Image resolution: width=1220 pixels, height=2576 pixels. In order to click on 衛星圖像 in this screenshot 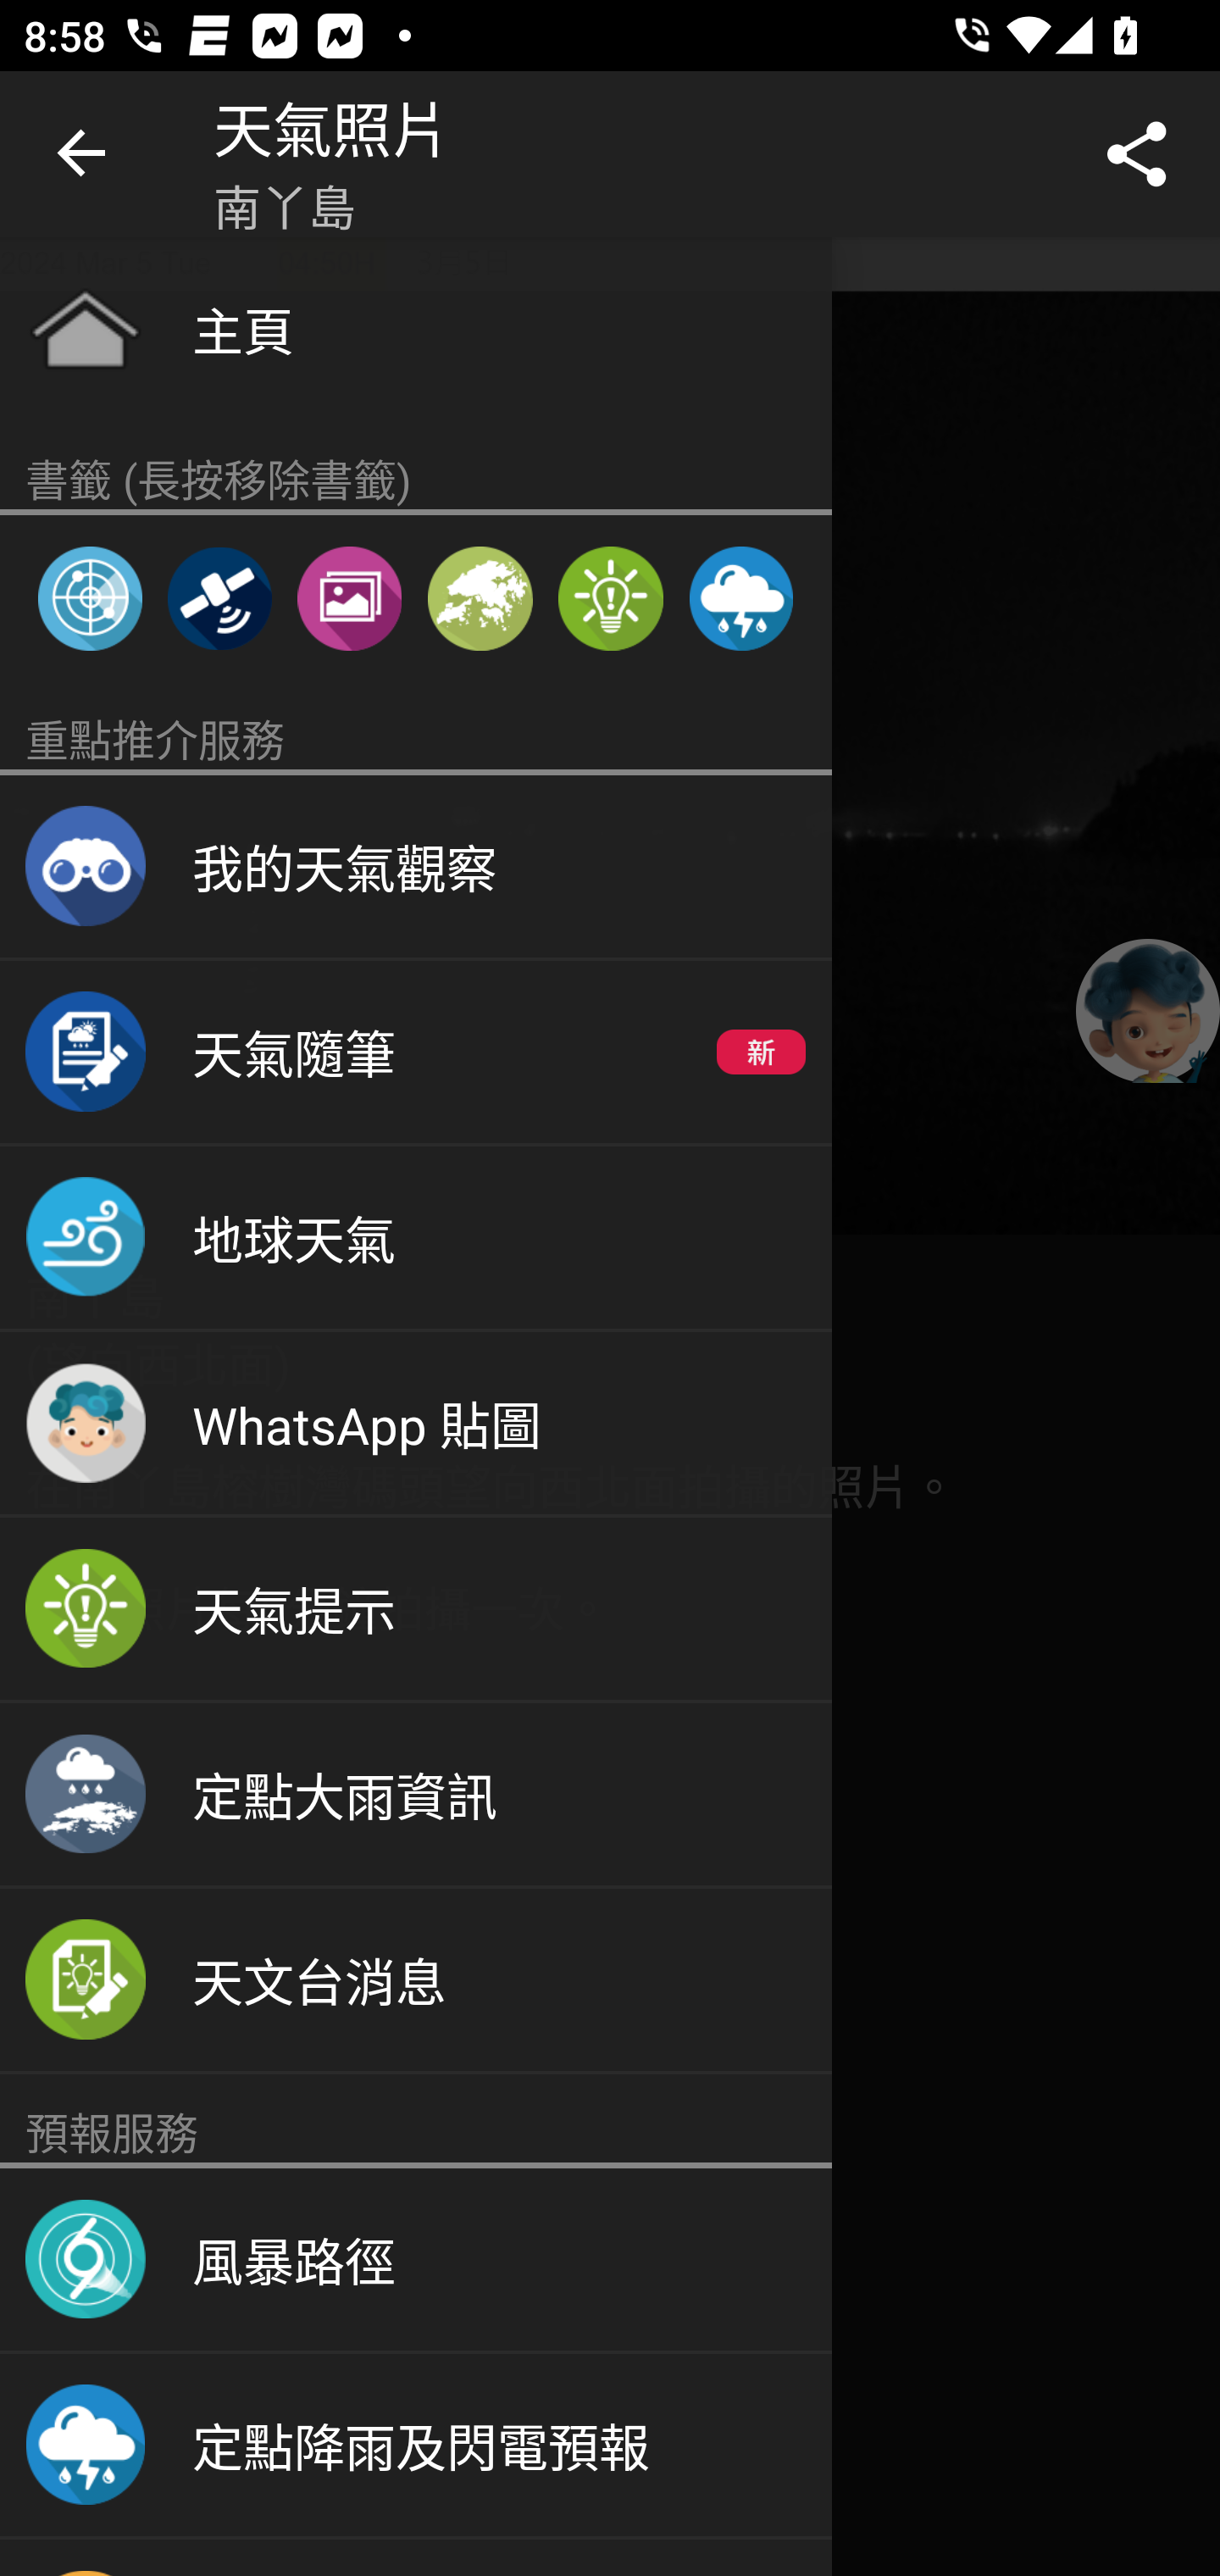, I will do `click(219, 598)`.